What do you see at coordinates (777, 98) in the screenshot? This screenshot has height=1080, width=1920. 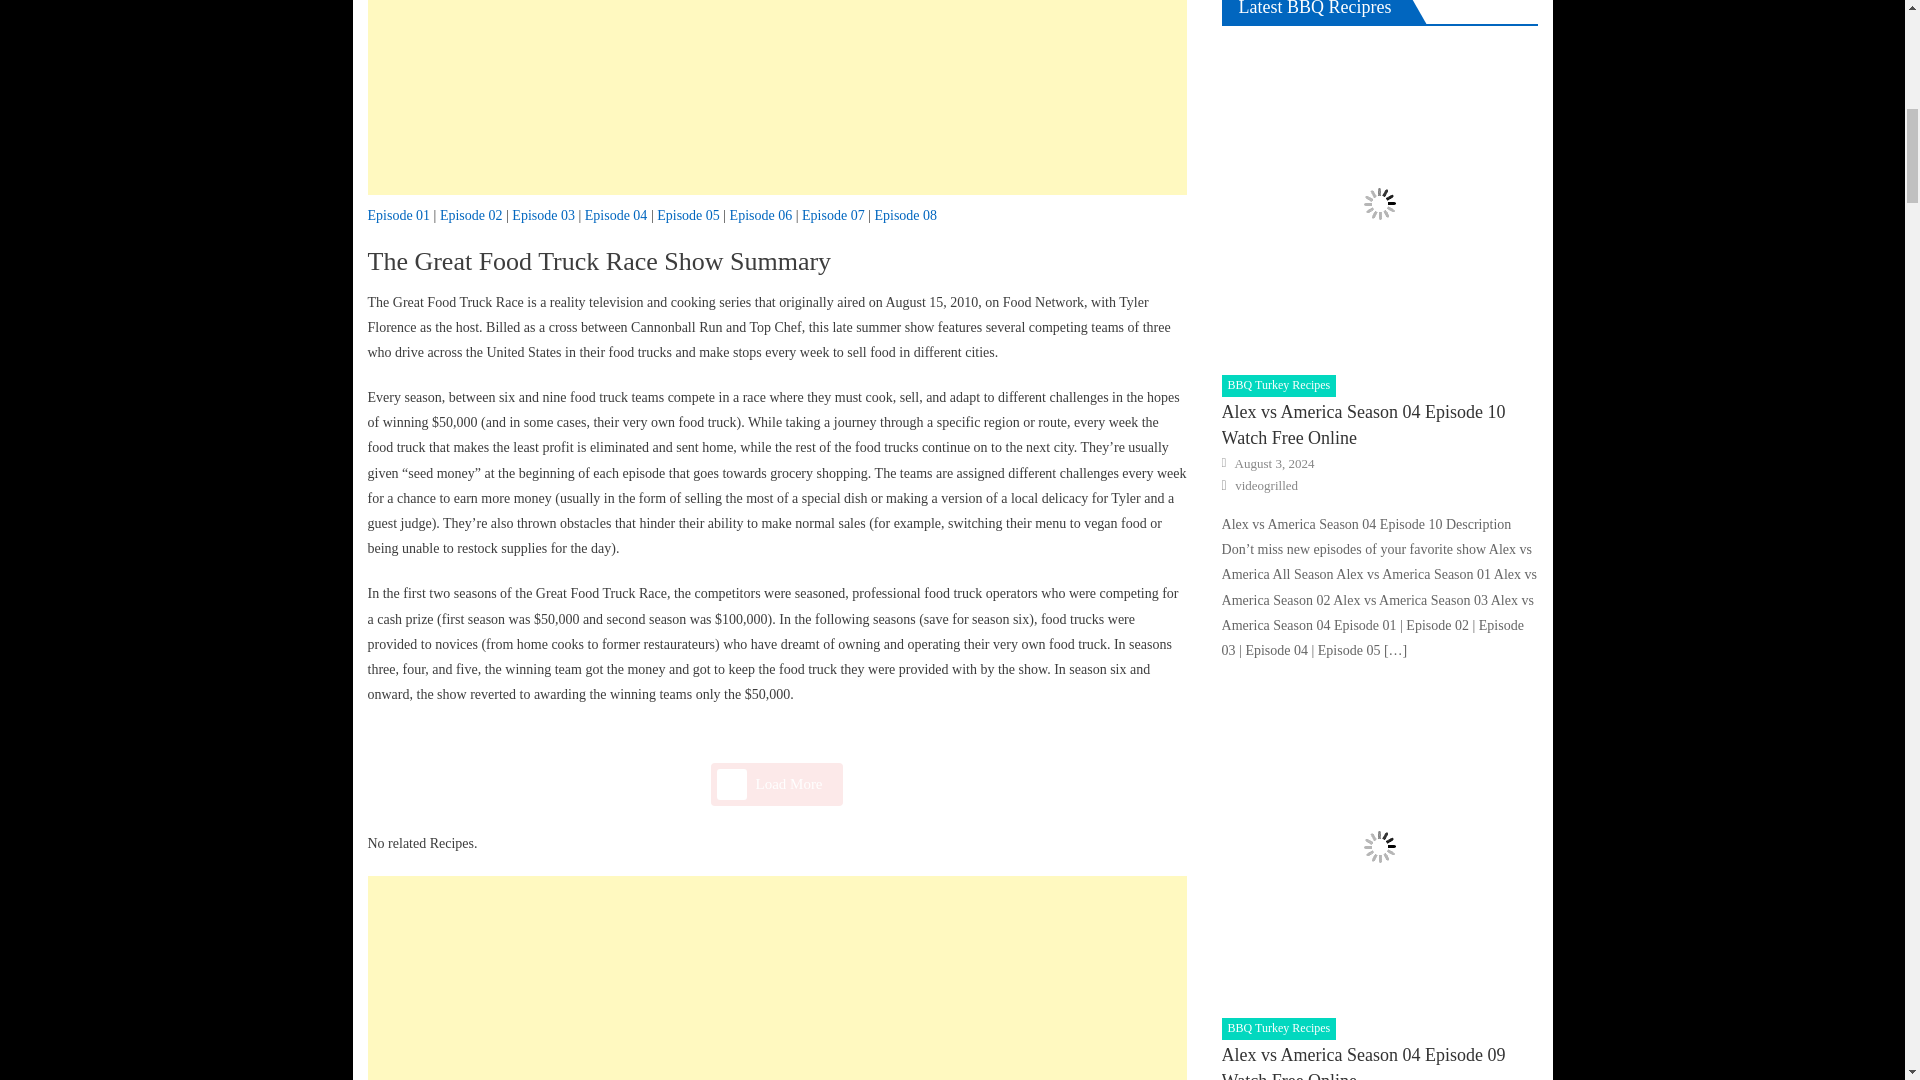 I see `Advertisement` at bounding box center [777, 98].